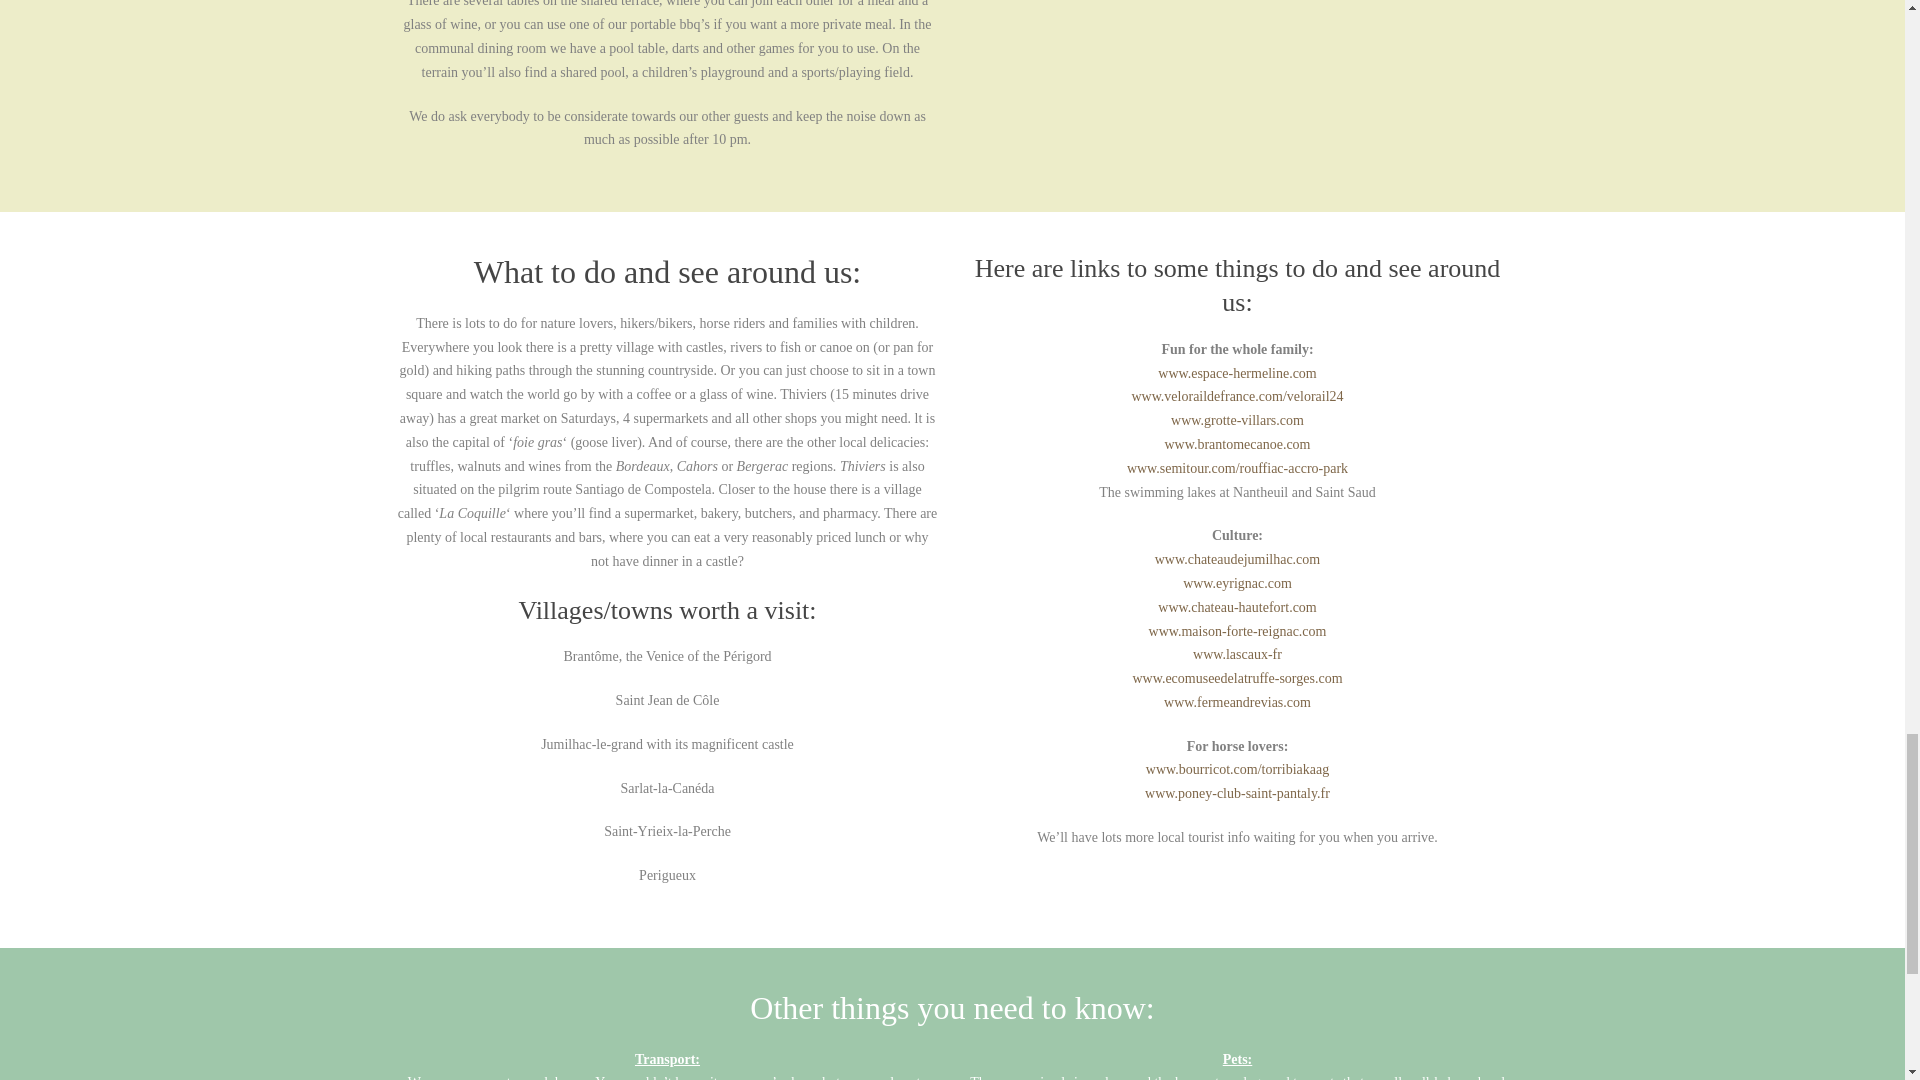  Describe the element at coordinates (1237, 420) in the screenshot. I see `www.grotte-villars.com` at that location.